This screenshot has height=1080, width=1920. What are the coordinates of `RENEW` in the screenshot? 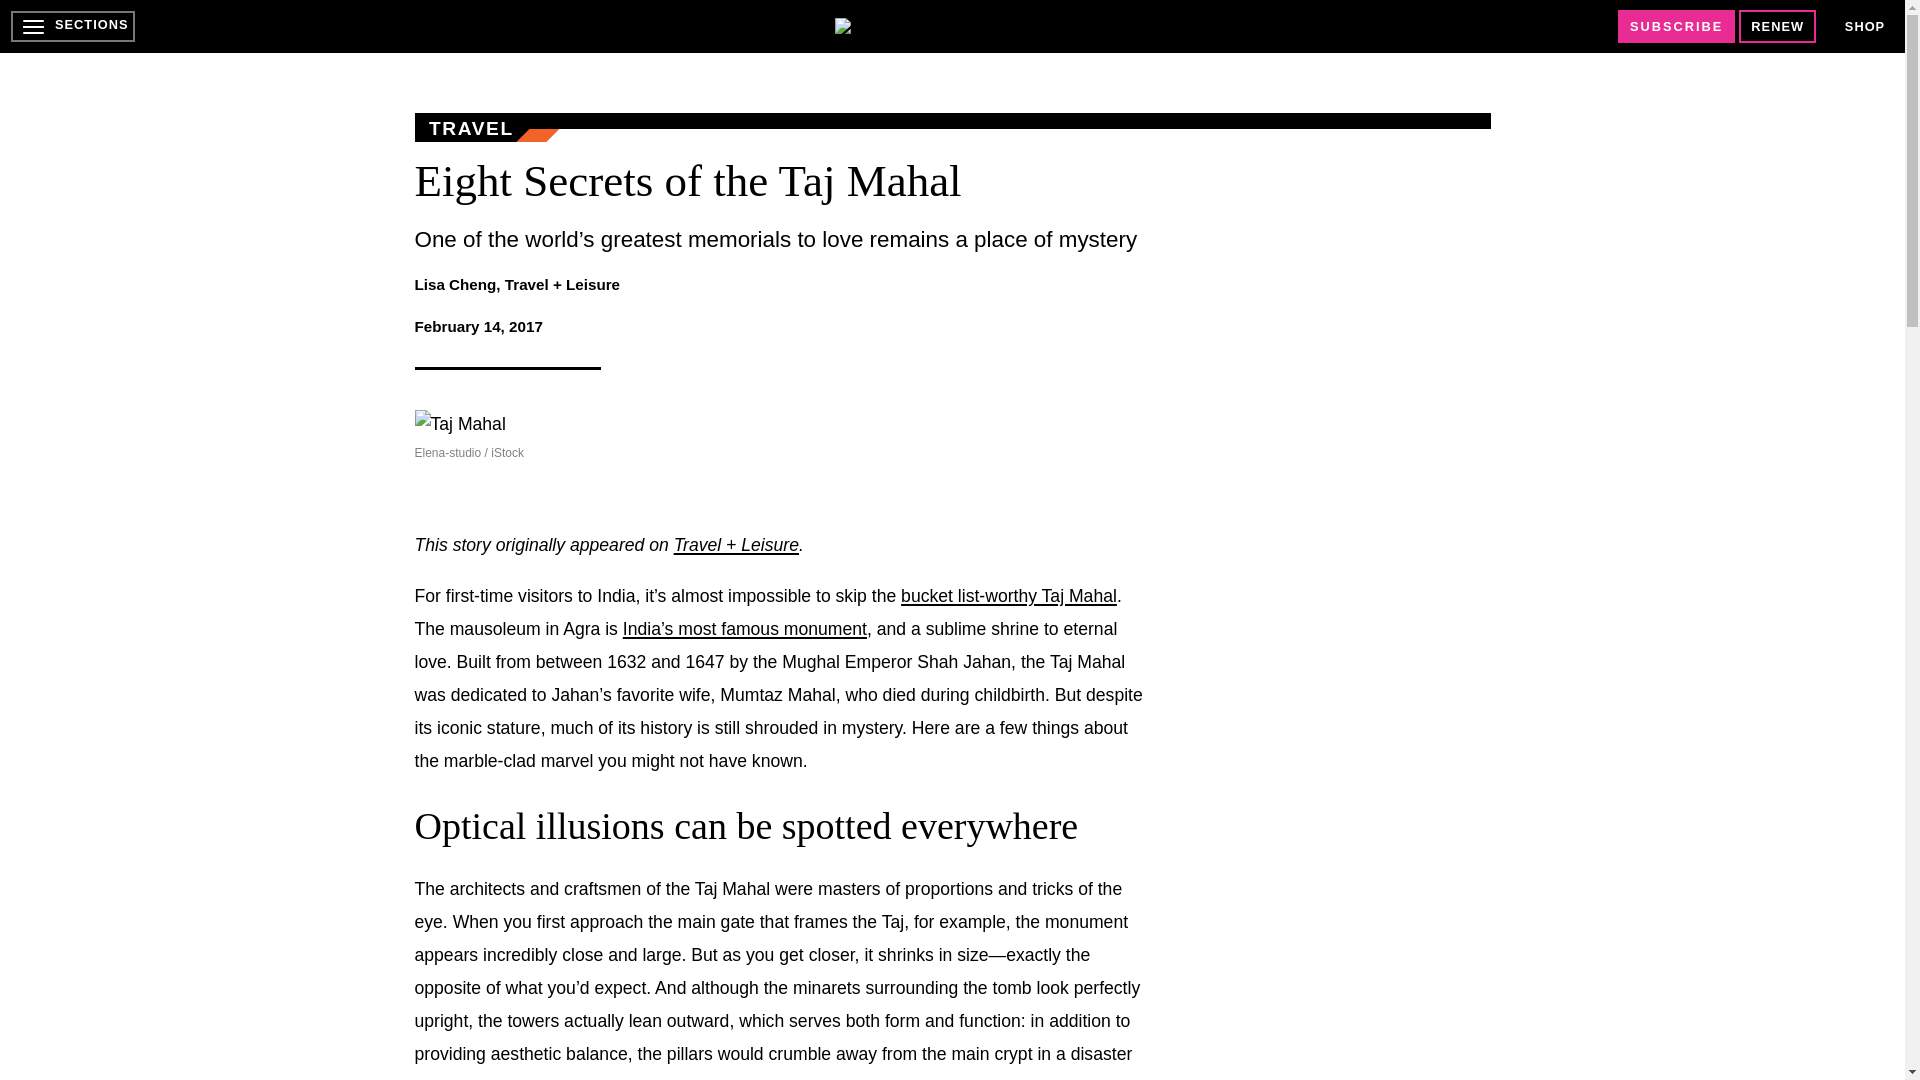 It's located at (1778, 26).